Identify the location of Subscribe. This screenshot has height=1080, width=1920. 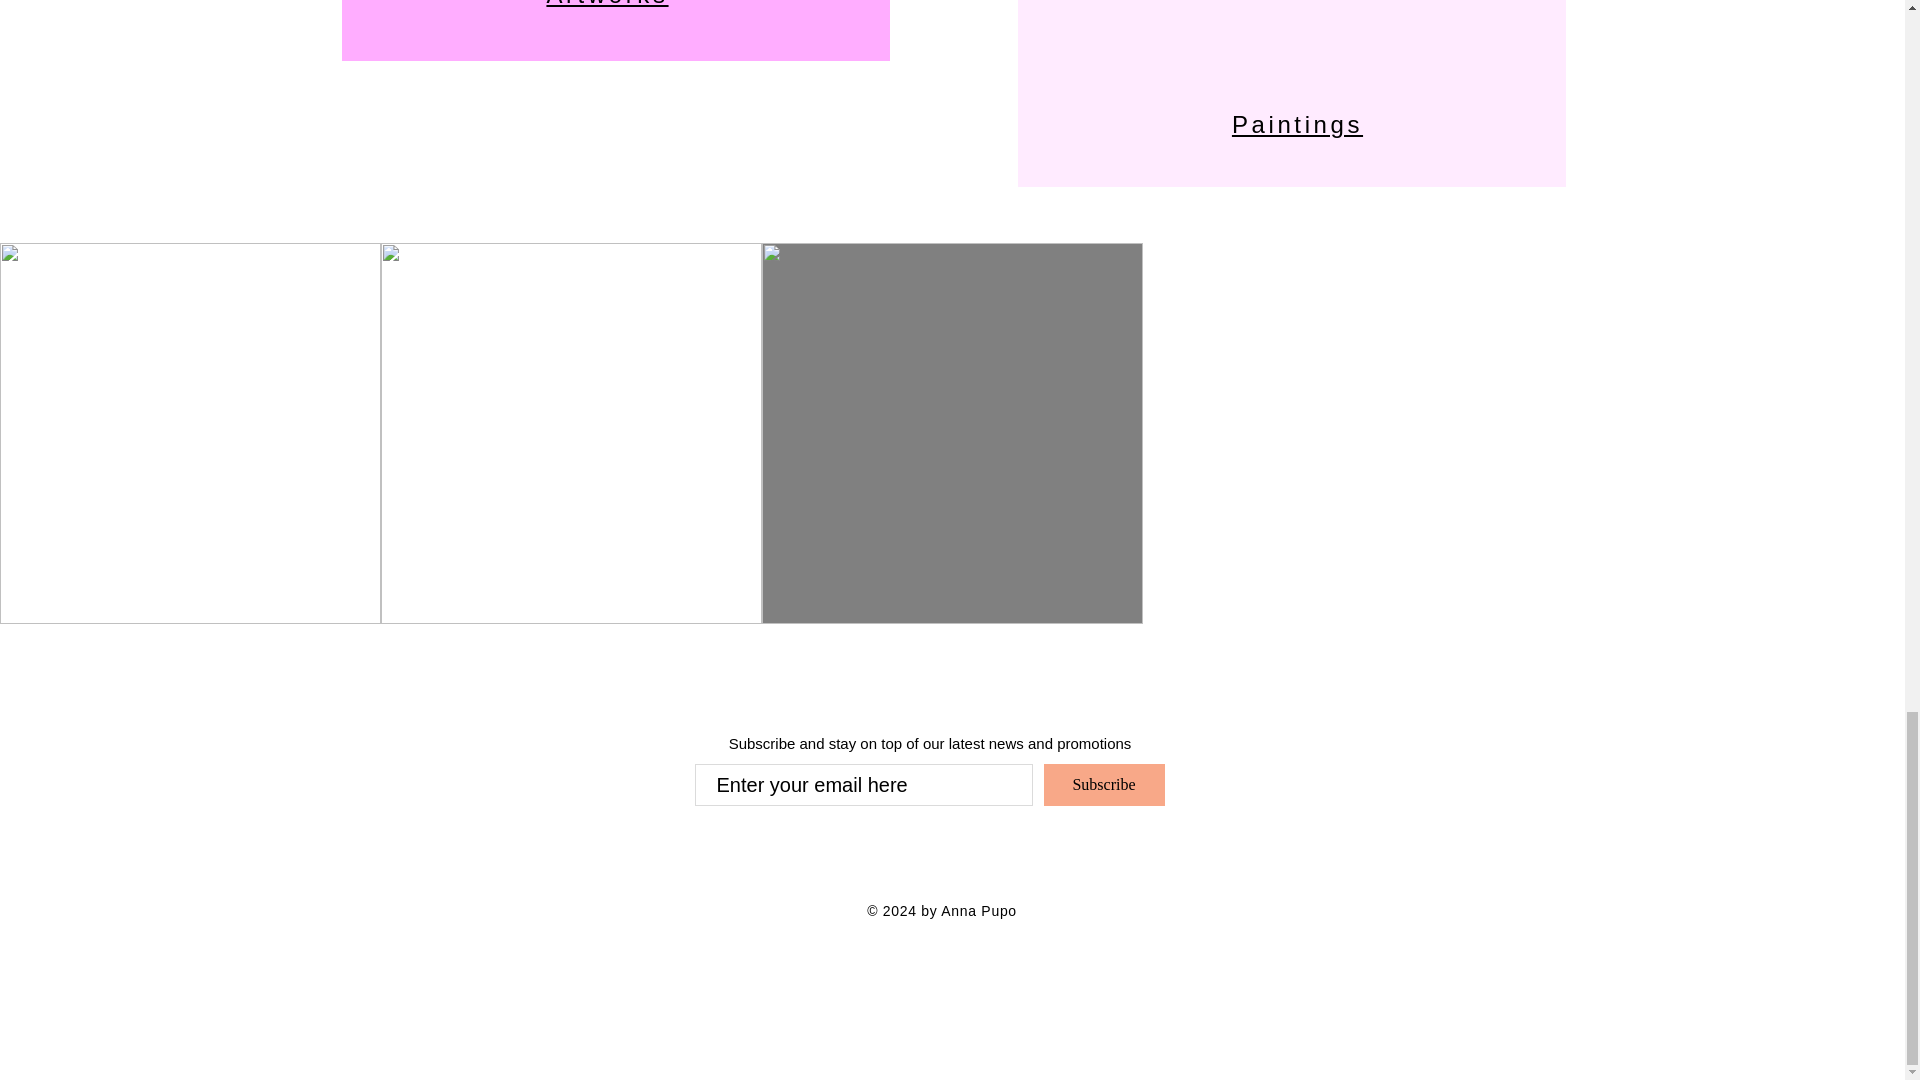
(1104, 784).